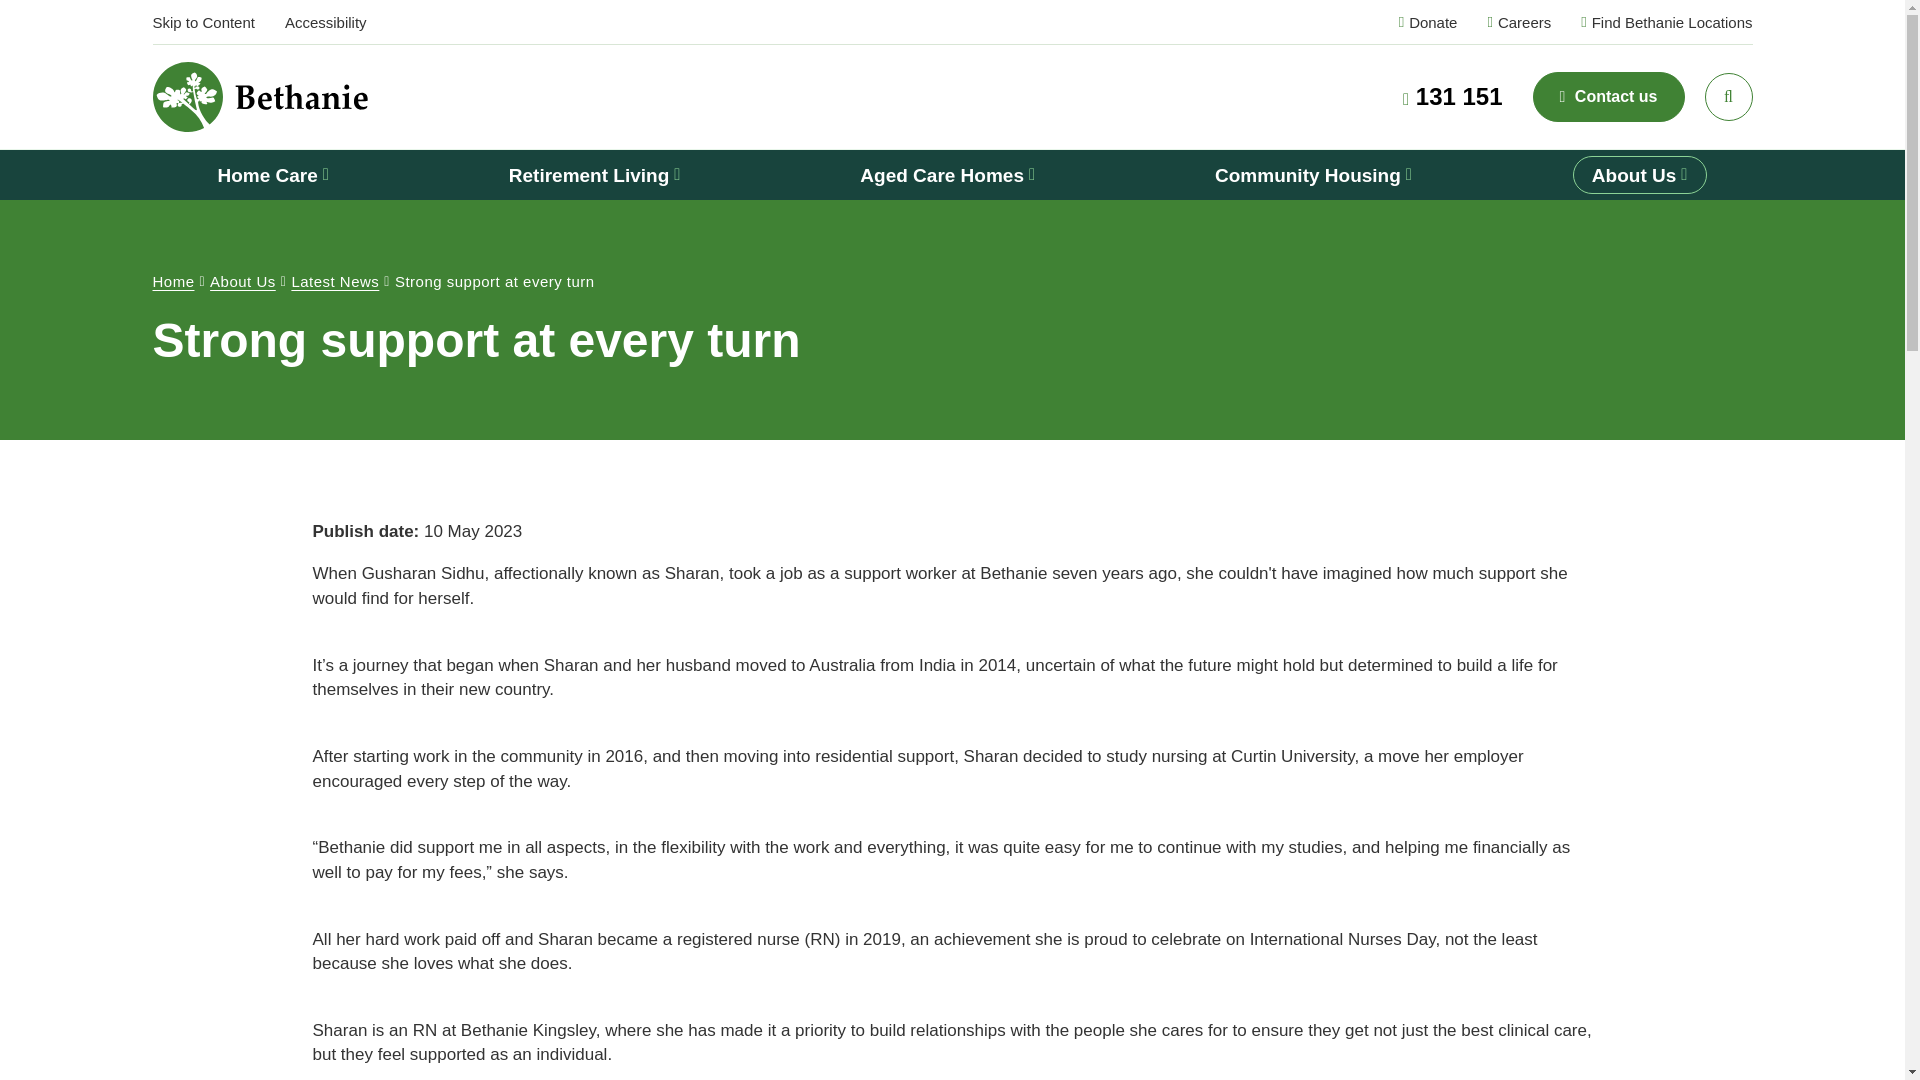  Describe the element at coordinates (1313, 174) in the screenshot. I see `Community Housing` at that location.